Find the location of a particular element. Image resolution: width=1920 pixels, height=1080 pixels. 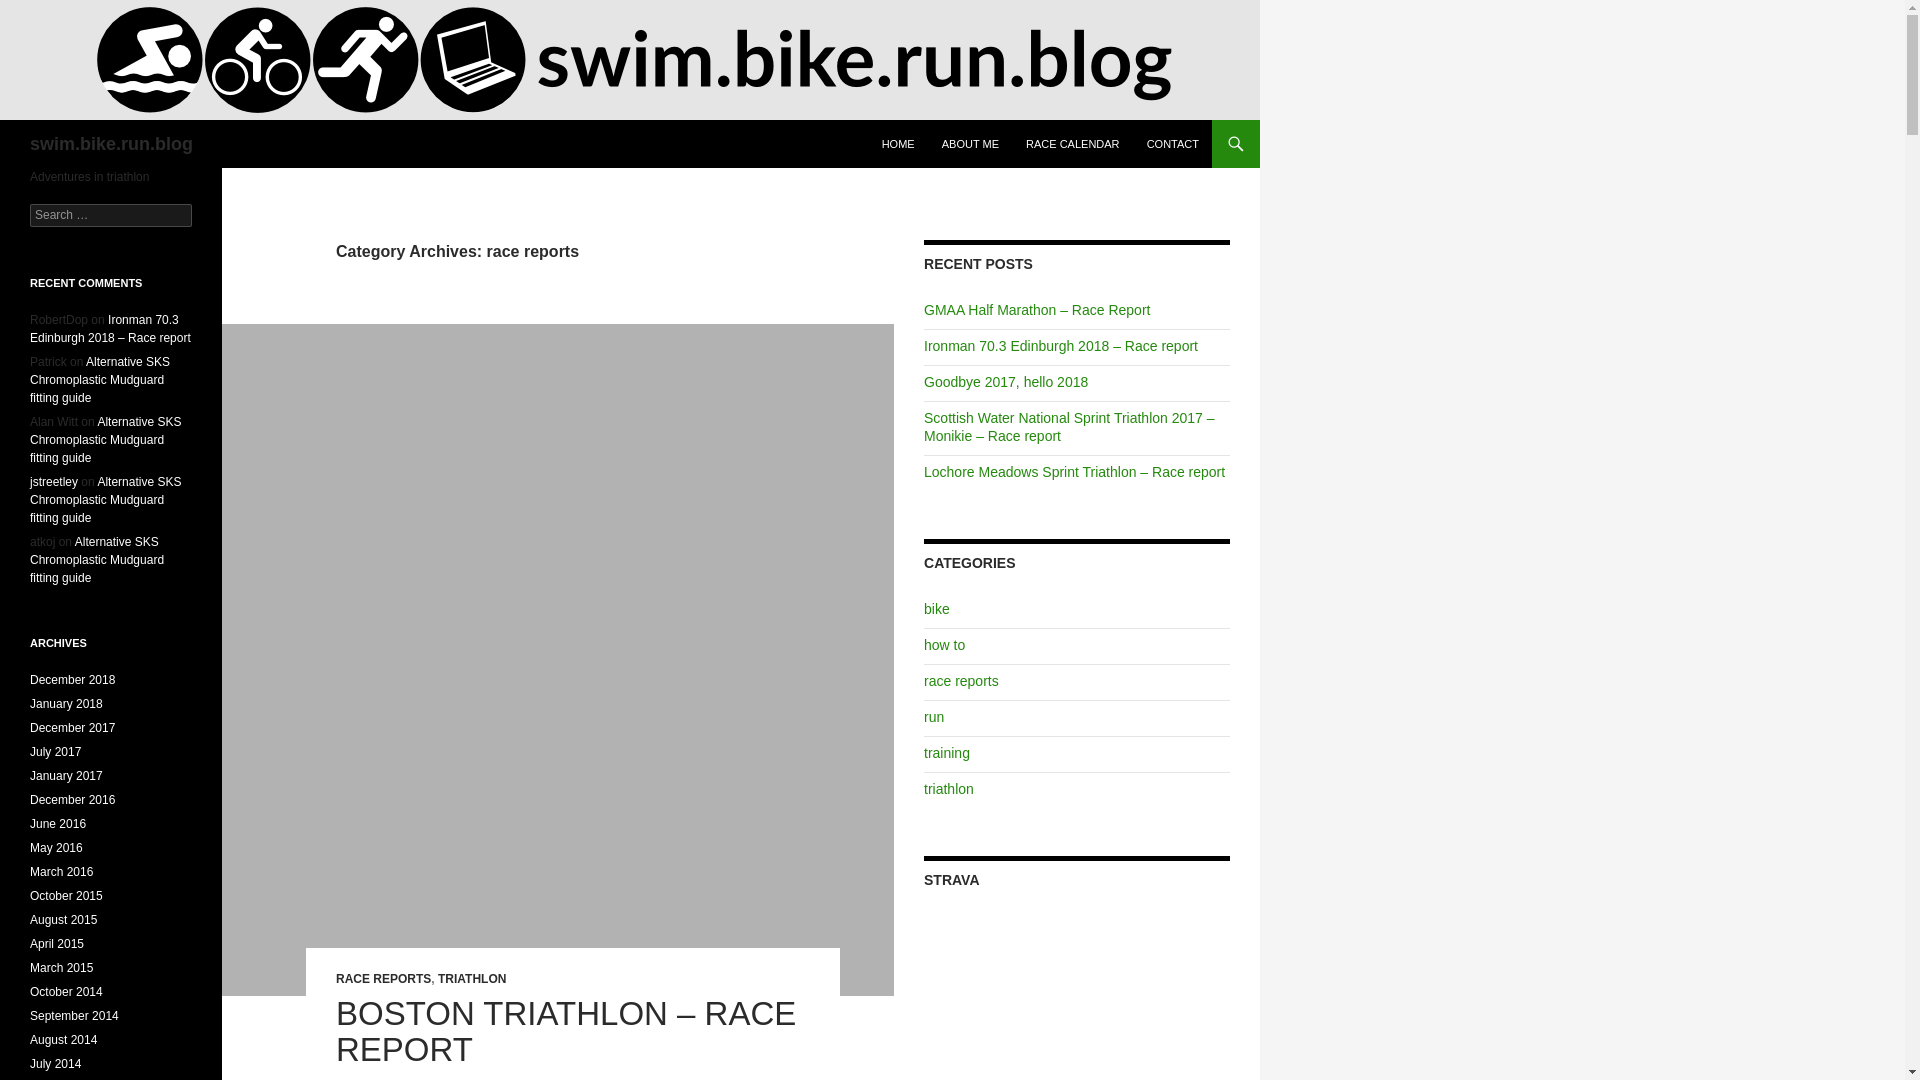

HOME is located at coordinates (898, 144).